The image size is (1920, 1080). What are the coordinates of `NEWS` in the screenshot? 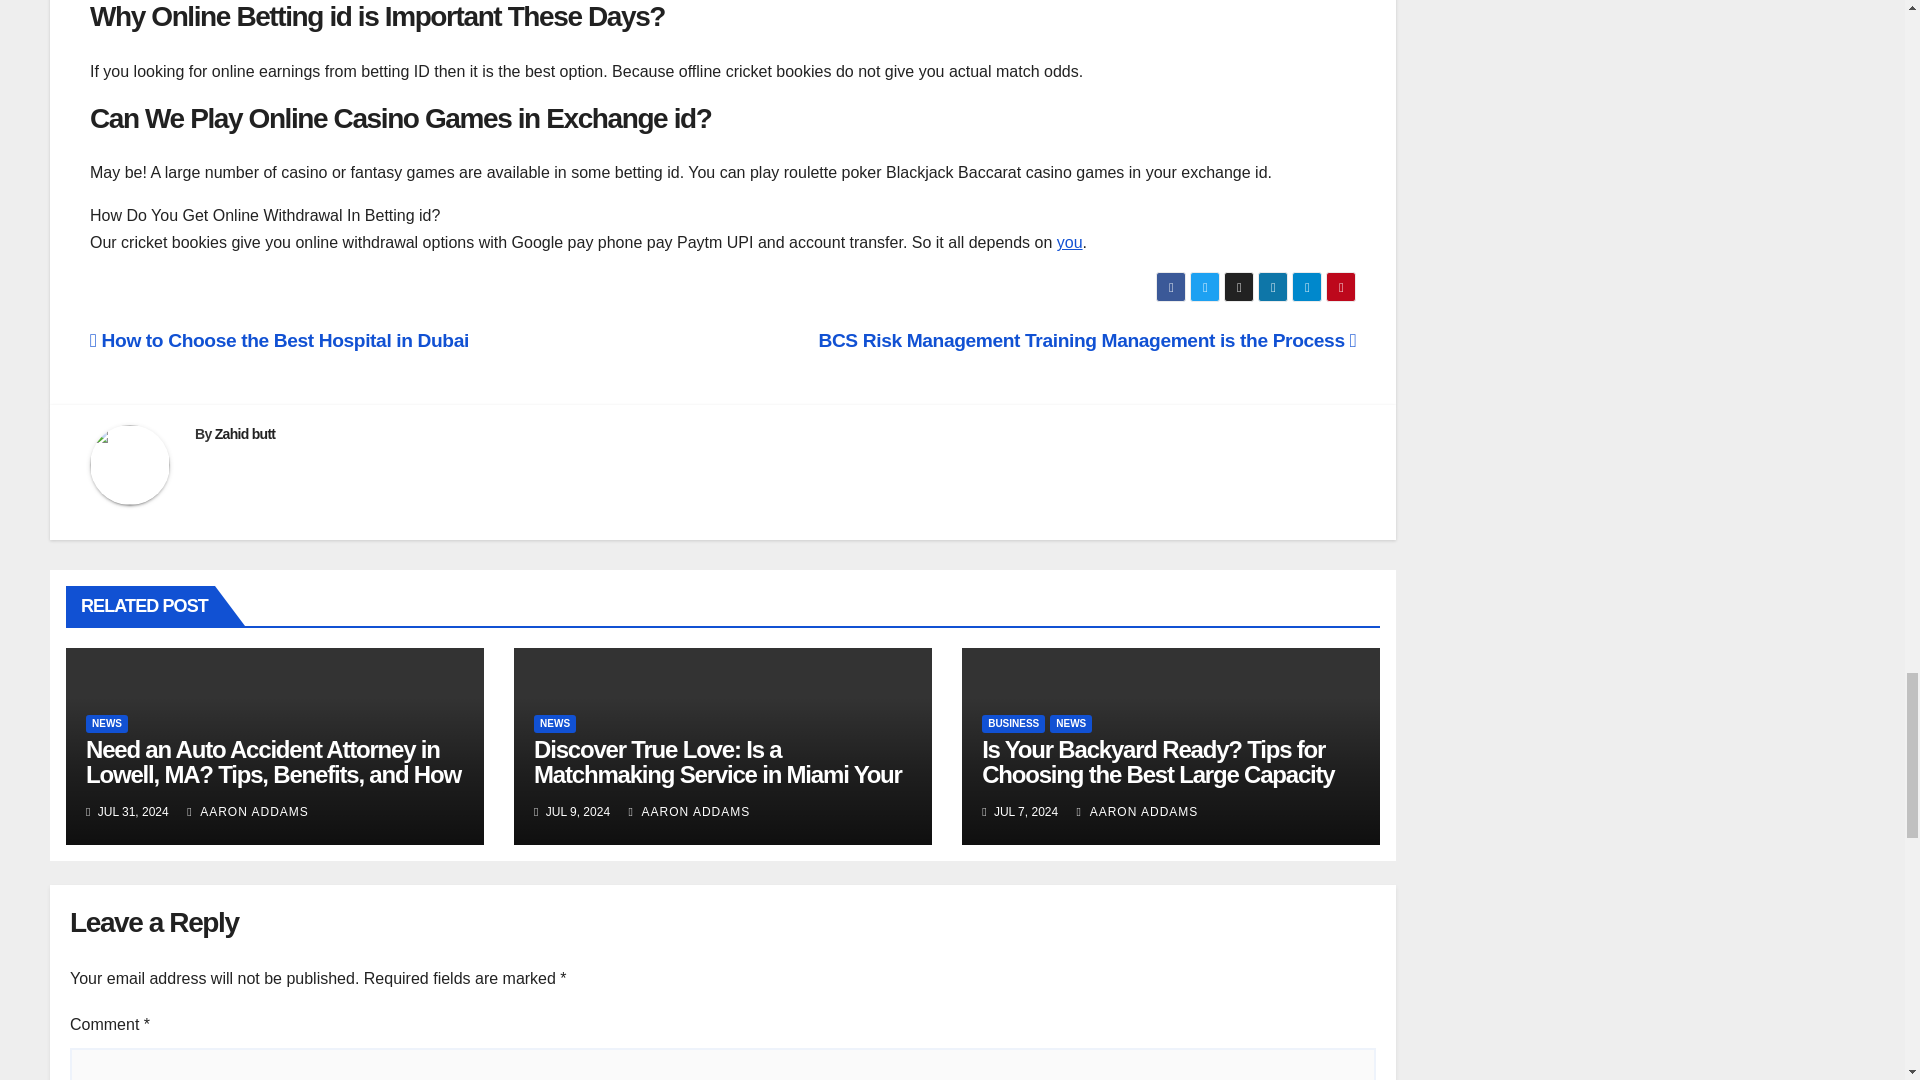 It's located at (107, 724).